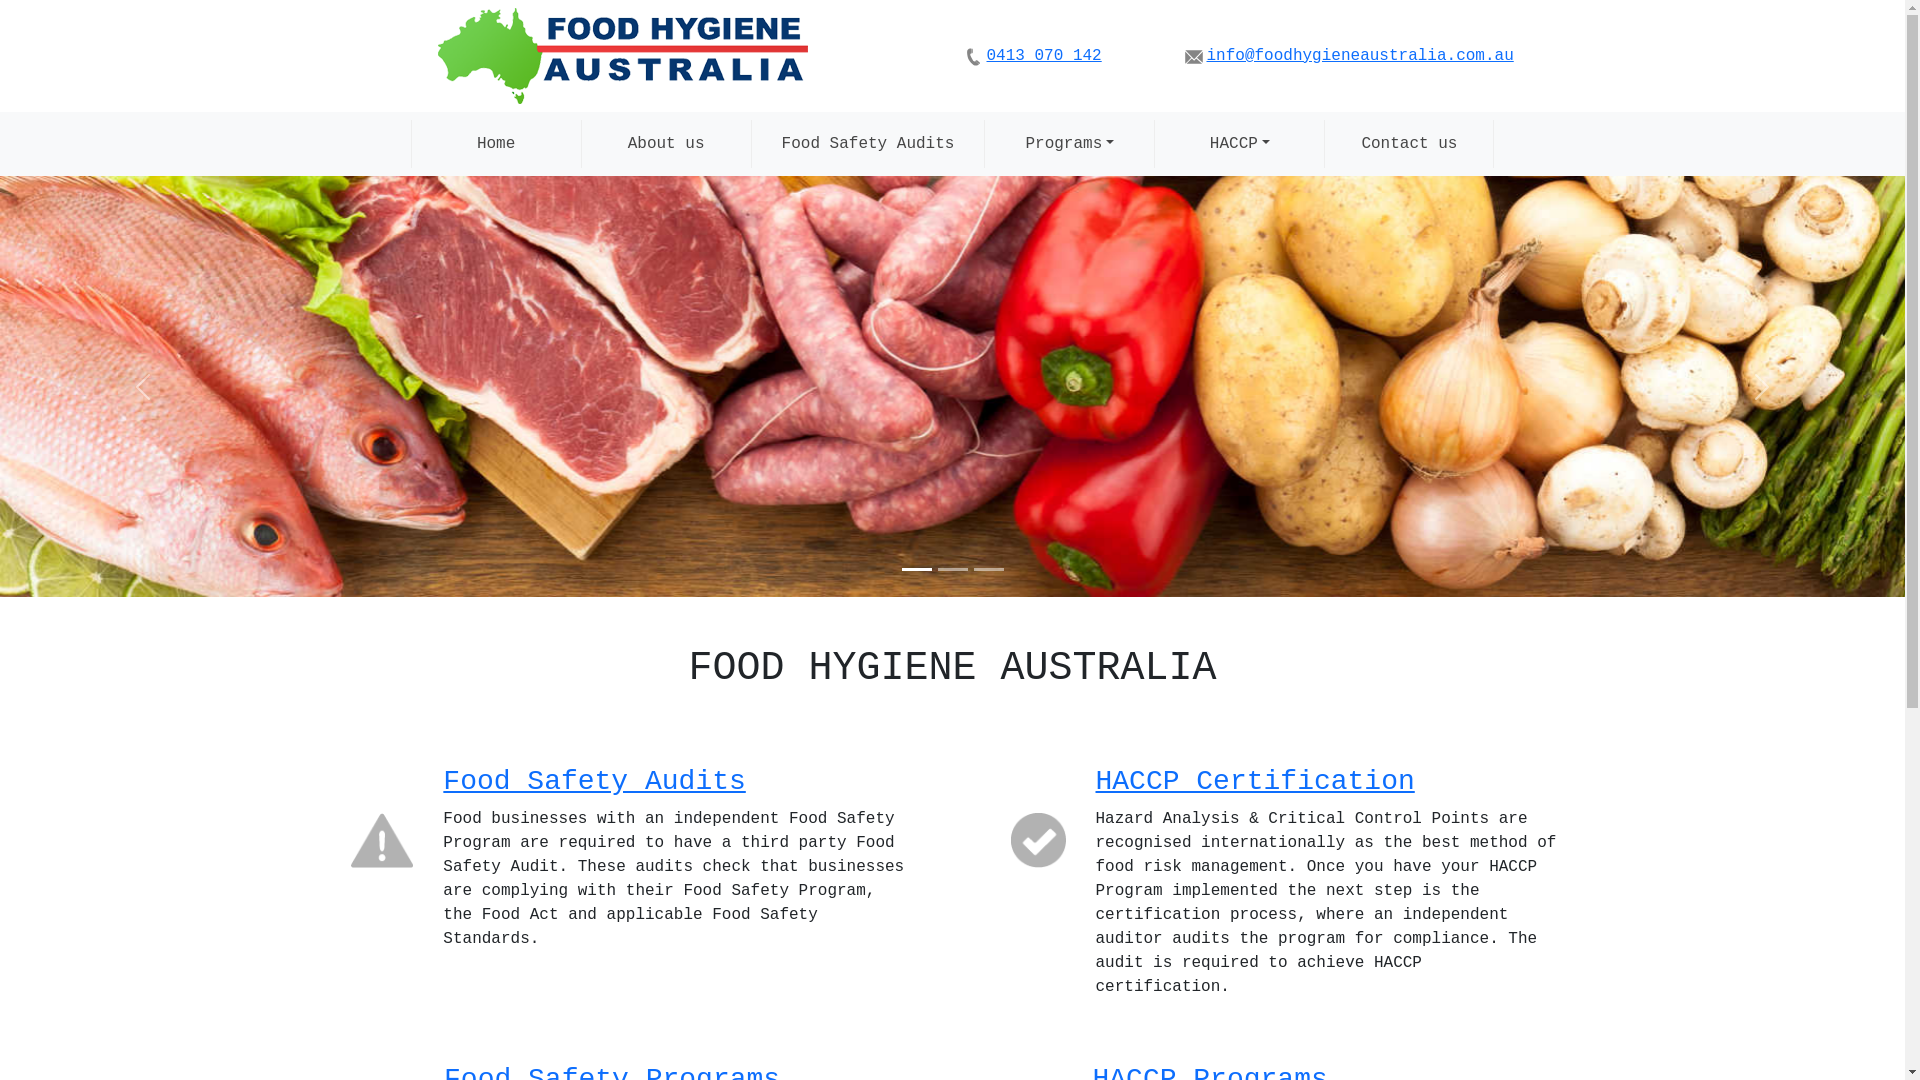 The image size is (1920, 1080). What do you see at coordinates (1762, 386) in the screenshot?
I see `Next` at bounding box center [1762, 386].